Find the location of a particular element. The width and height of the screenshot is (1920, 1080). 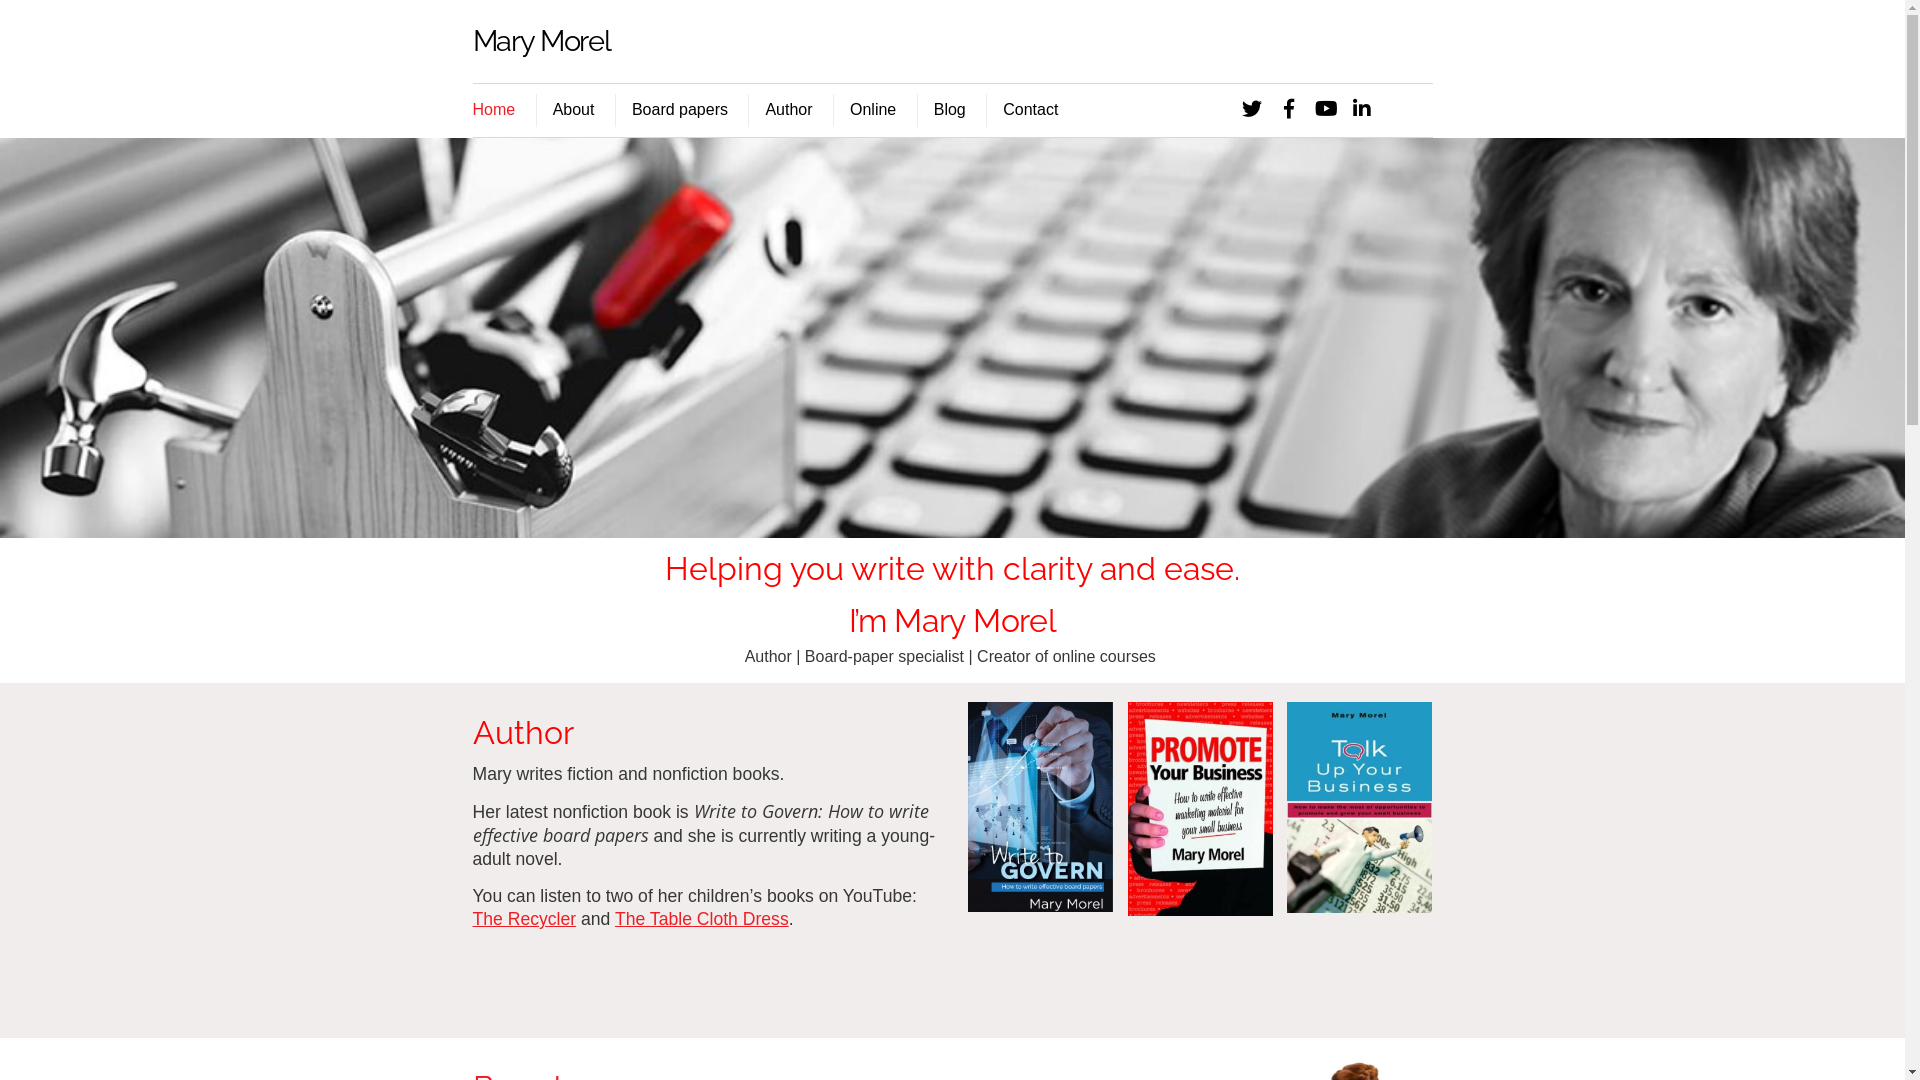

Home is located at coordinates (1040, 807).